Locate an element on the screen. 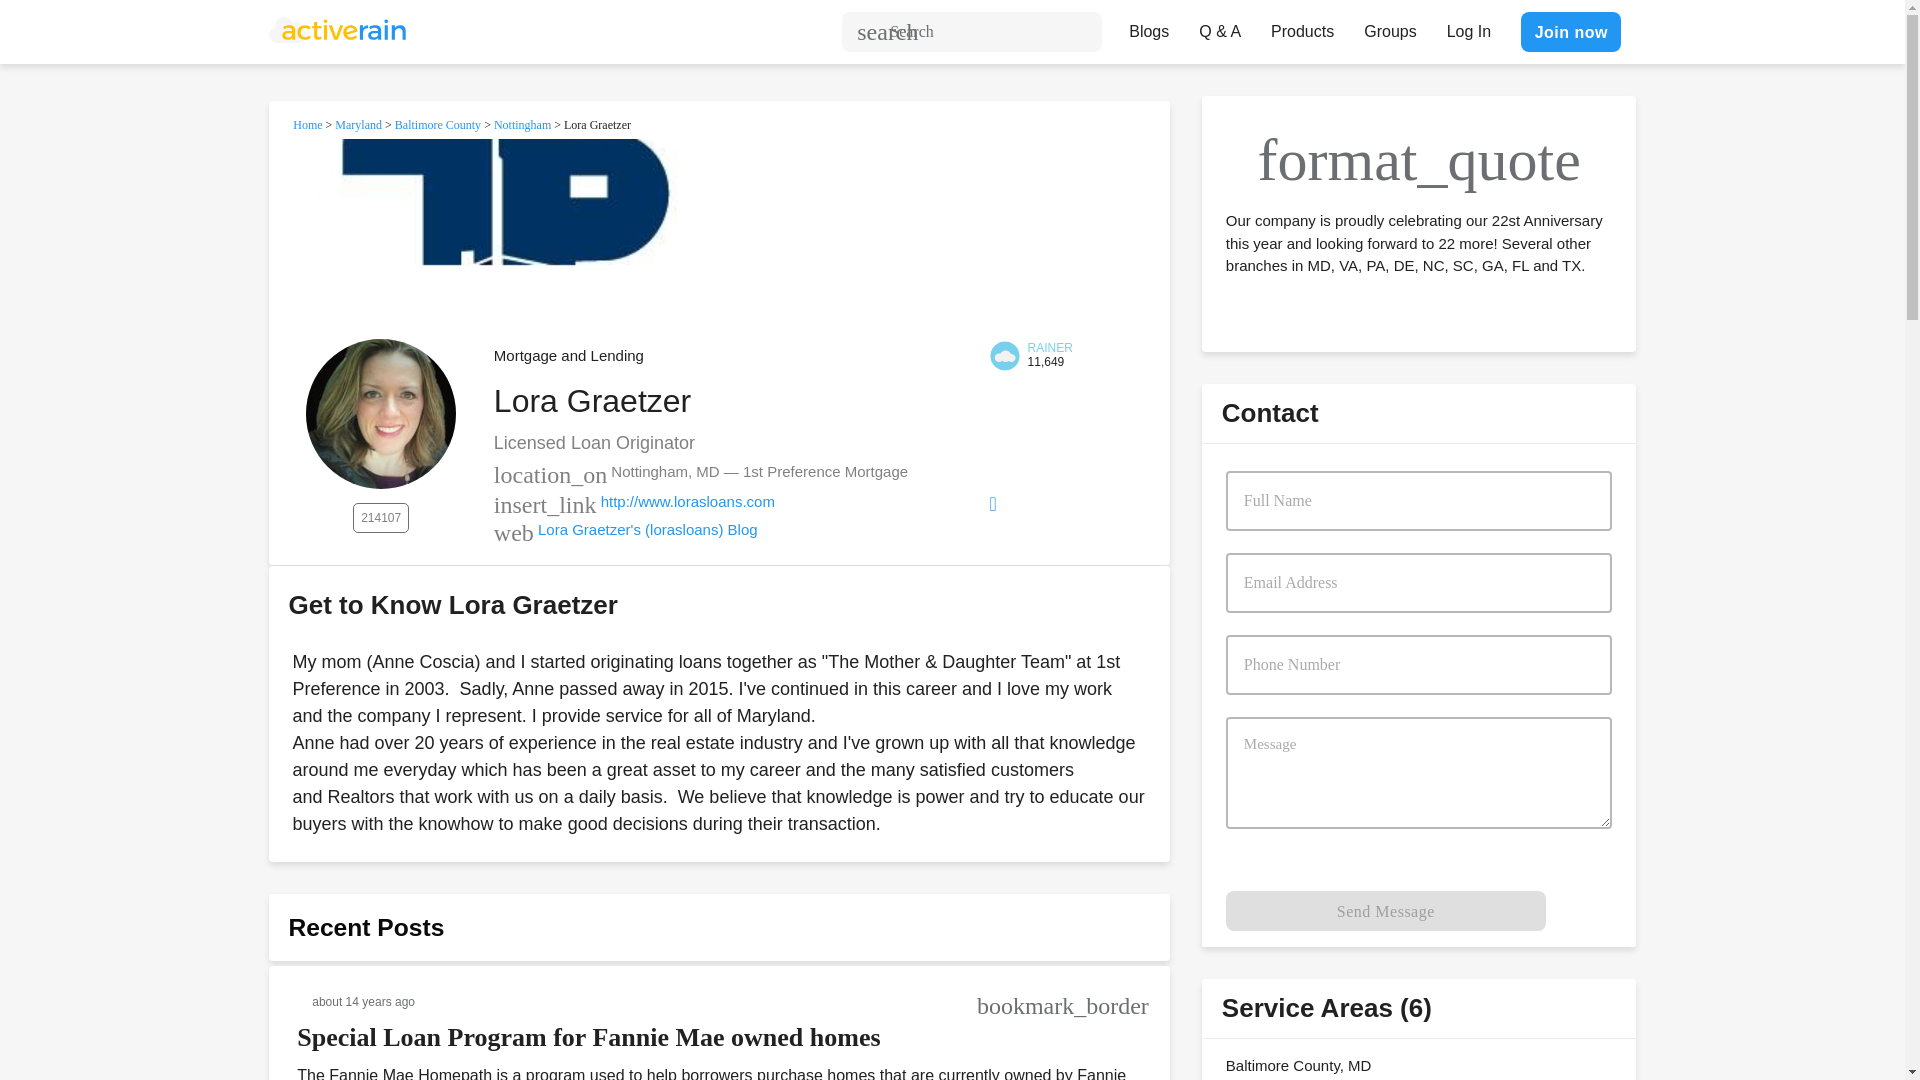 The width and height of the screenshot is (1920, 1080). Nottingham is located at coordinates (522, 124).